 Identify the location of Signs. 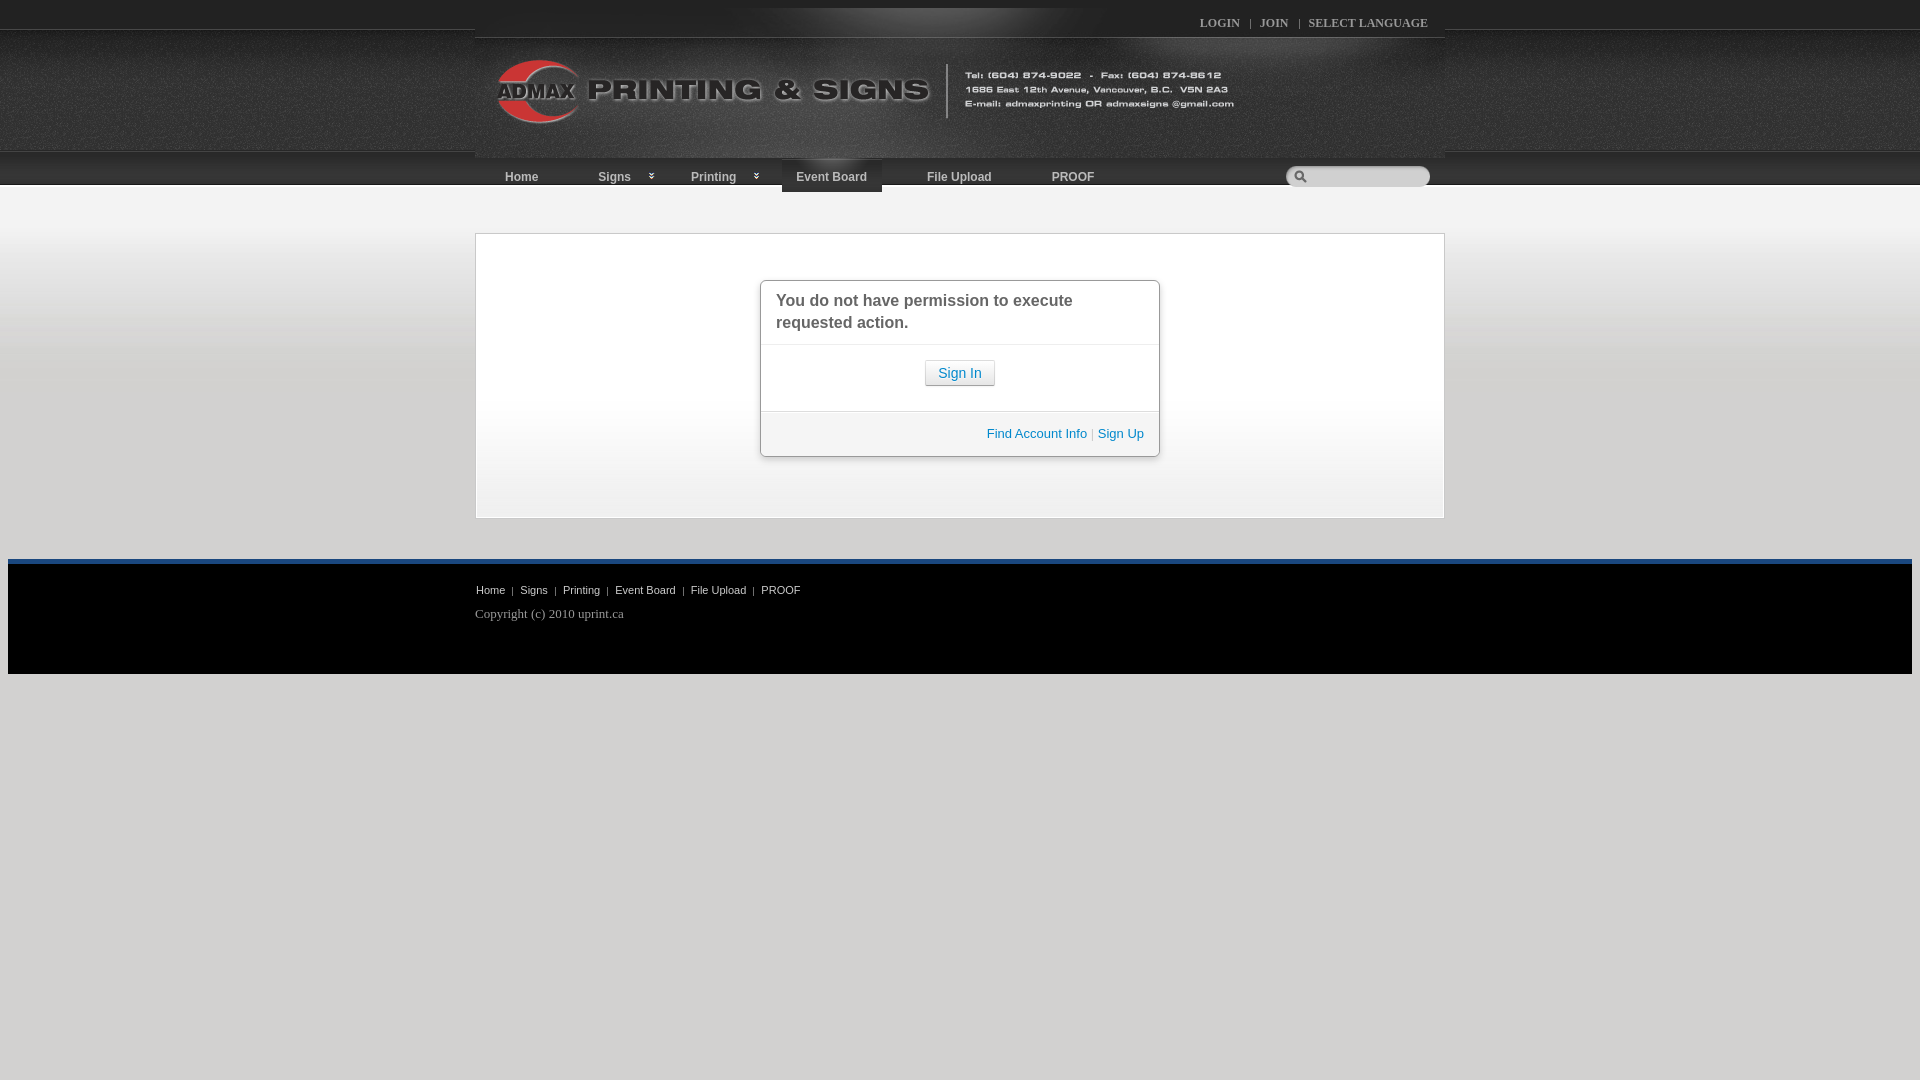
(614, 175).